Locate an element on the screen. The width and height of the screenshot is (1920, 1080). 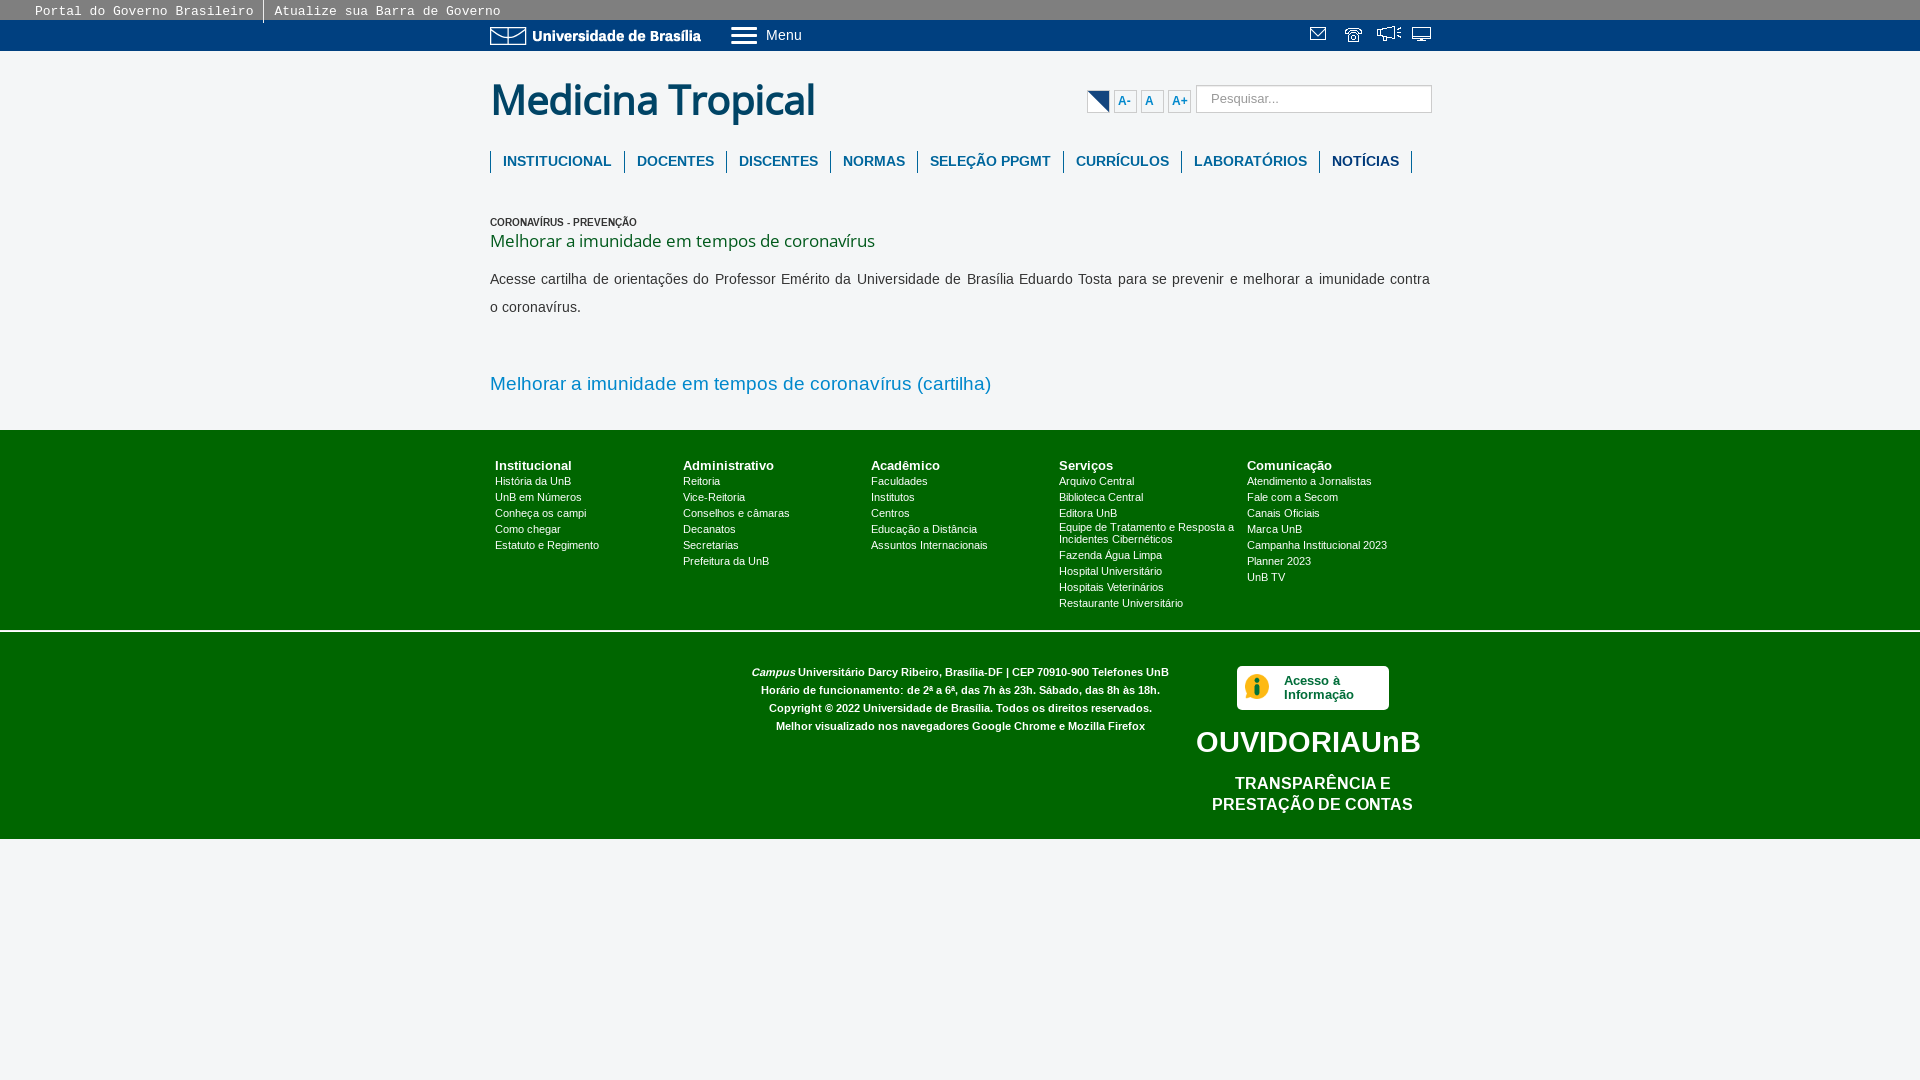
Portal do Governo Brasileiro is located at coordinates (144, 12).